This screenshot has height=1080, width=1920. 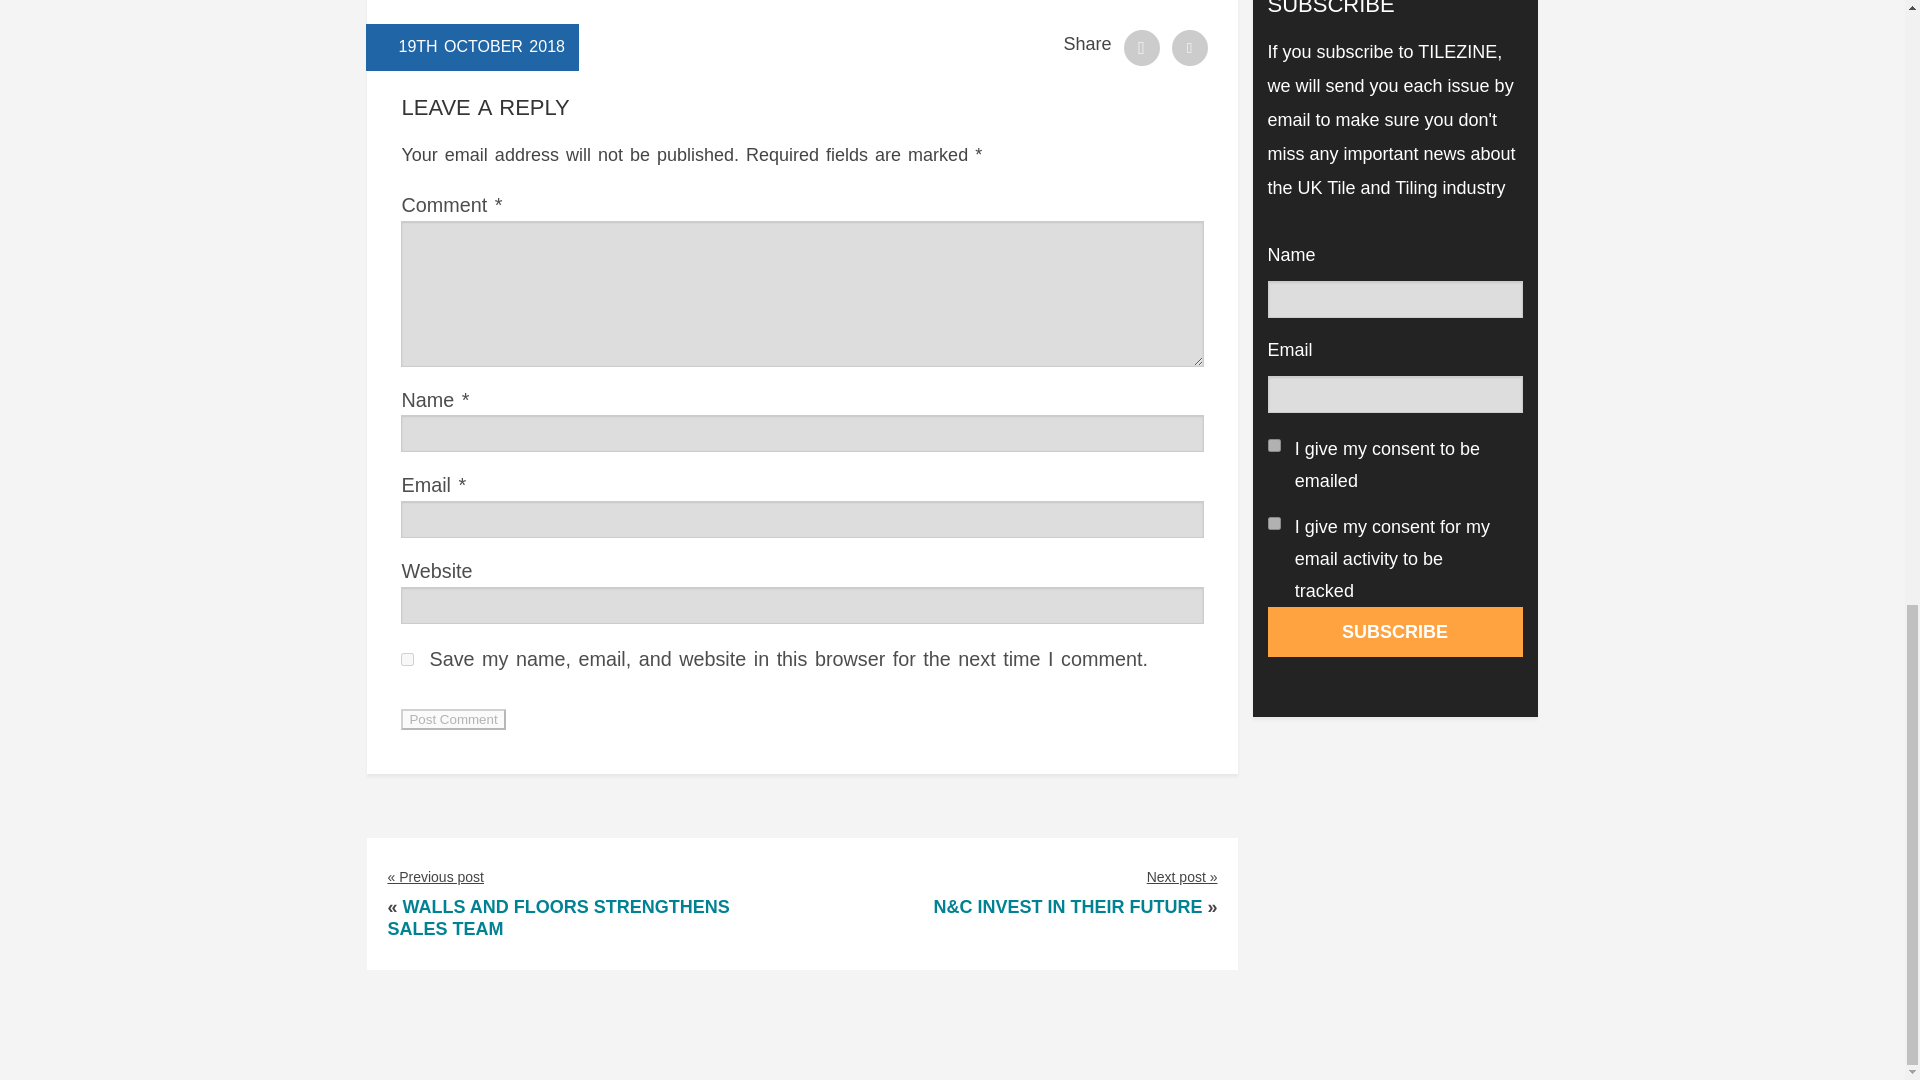 I want to click on on, so click(x=1274, y=445).